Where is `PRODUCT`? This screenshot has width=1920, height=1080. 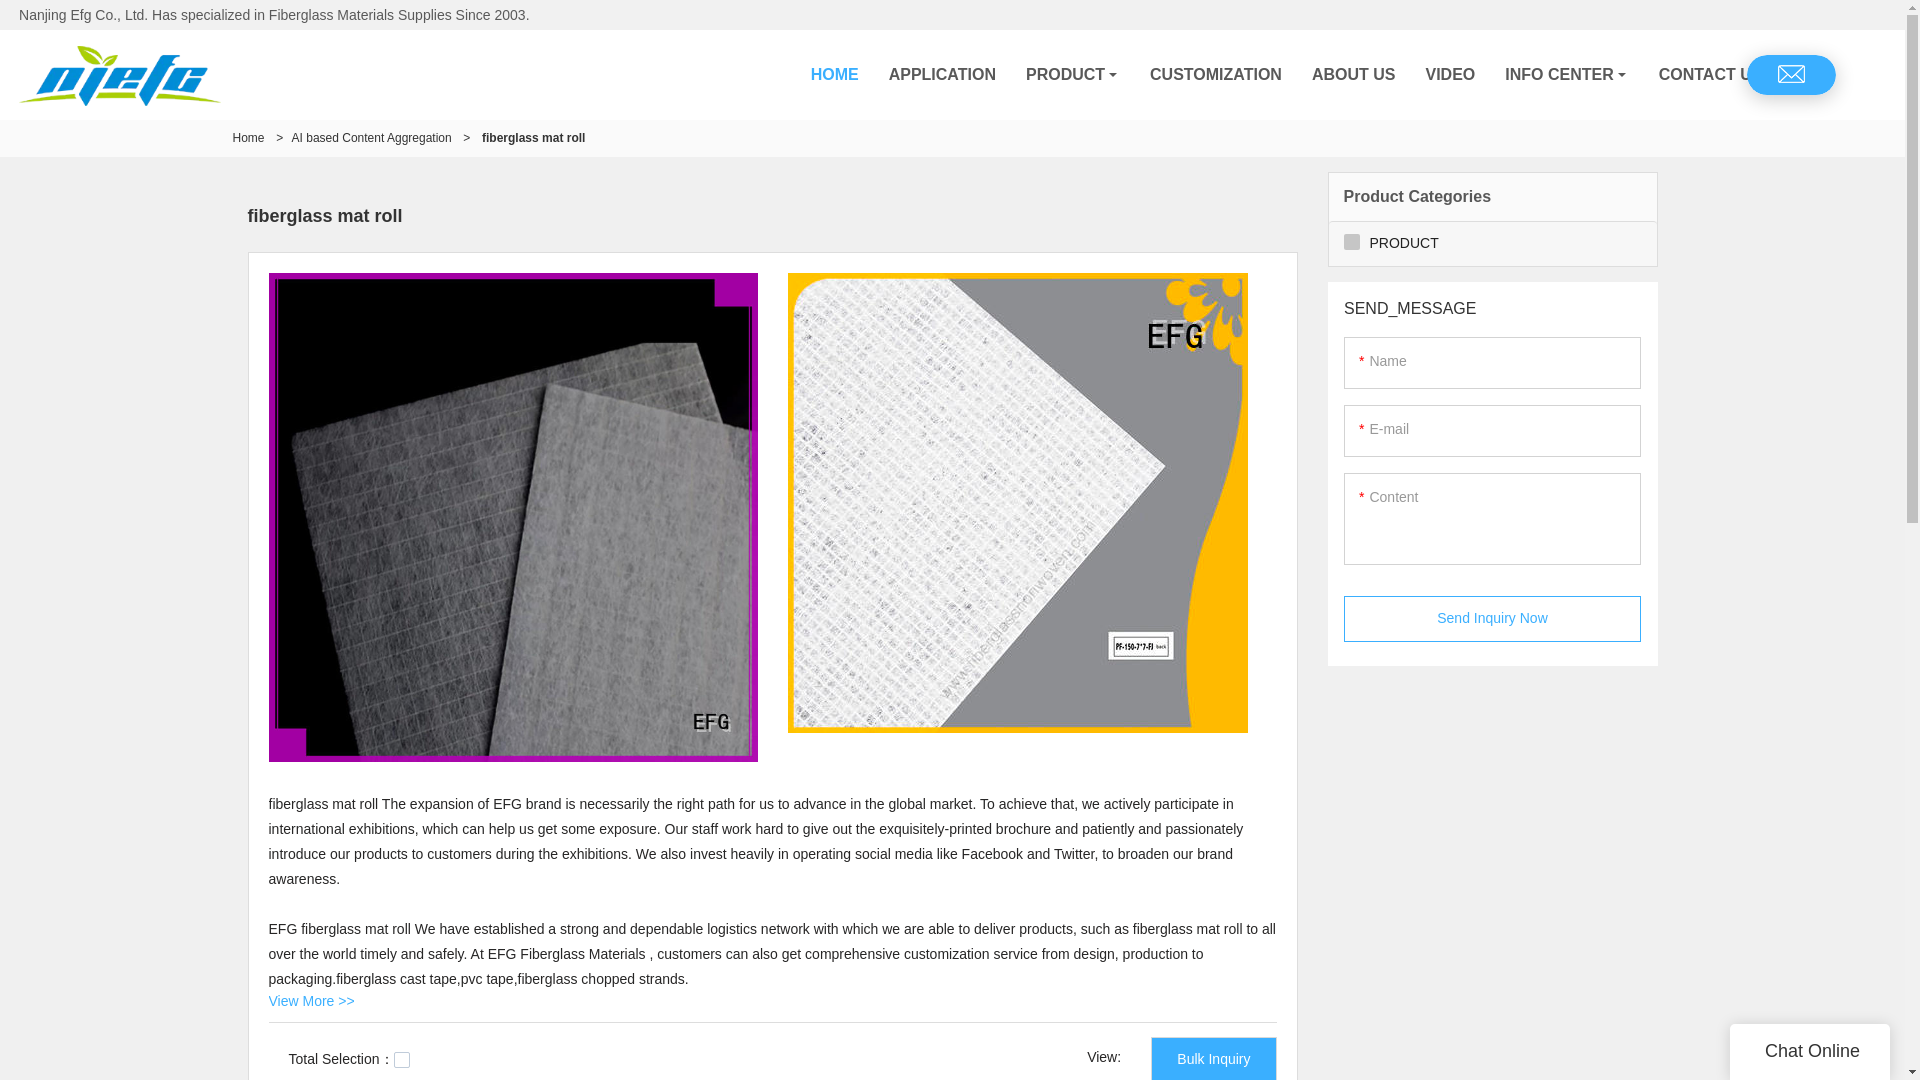
PRODUCT is located at coordinates (1072, 74).